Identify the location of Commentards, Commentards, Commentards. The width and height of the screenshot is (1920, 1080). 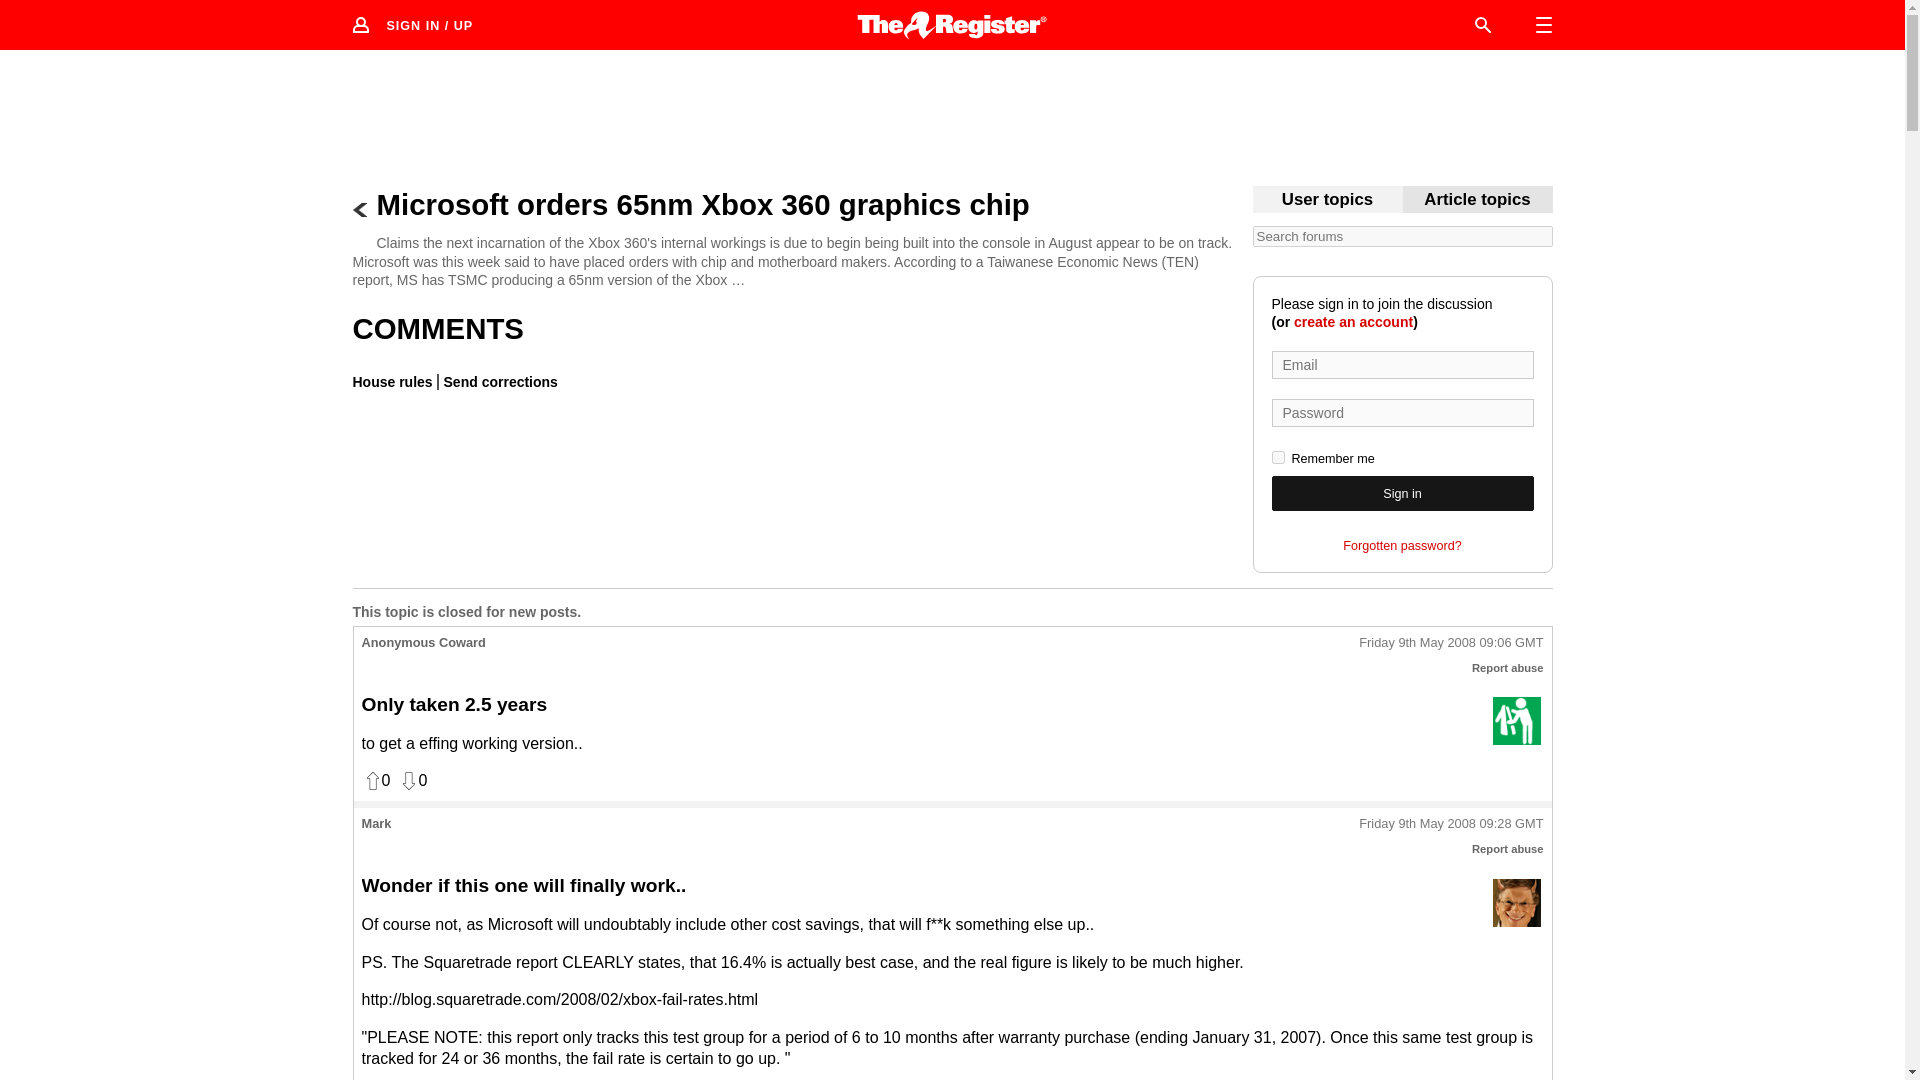
(1327, 200).